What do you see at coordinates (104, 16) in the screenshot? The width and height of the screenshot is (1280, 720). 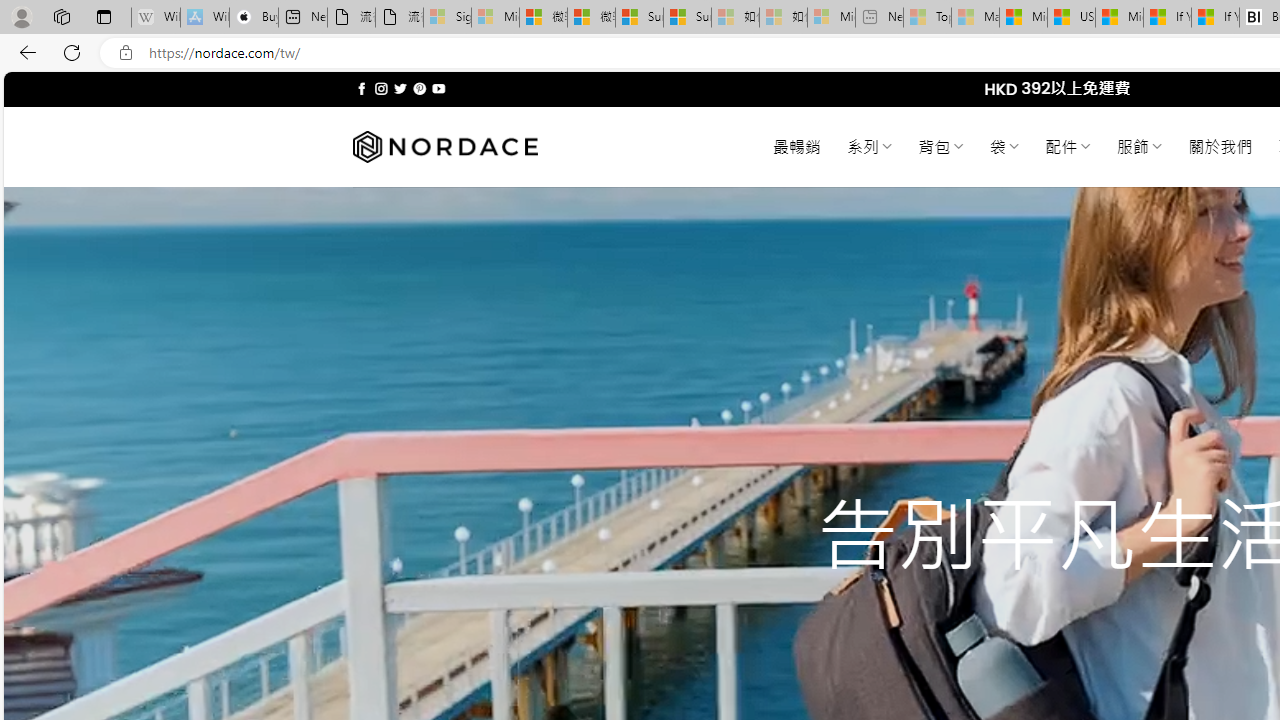 I see `Tab actions menu` at bounding box center [104, 16].